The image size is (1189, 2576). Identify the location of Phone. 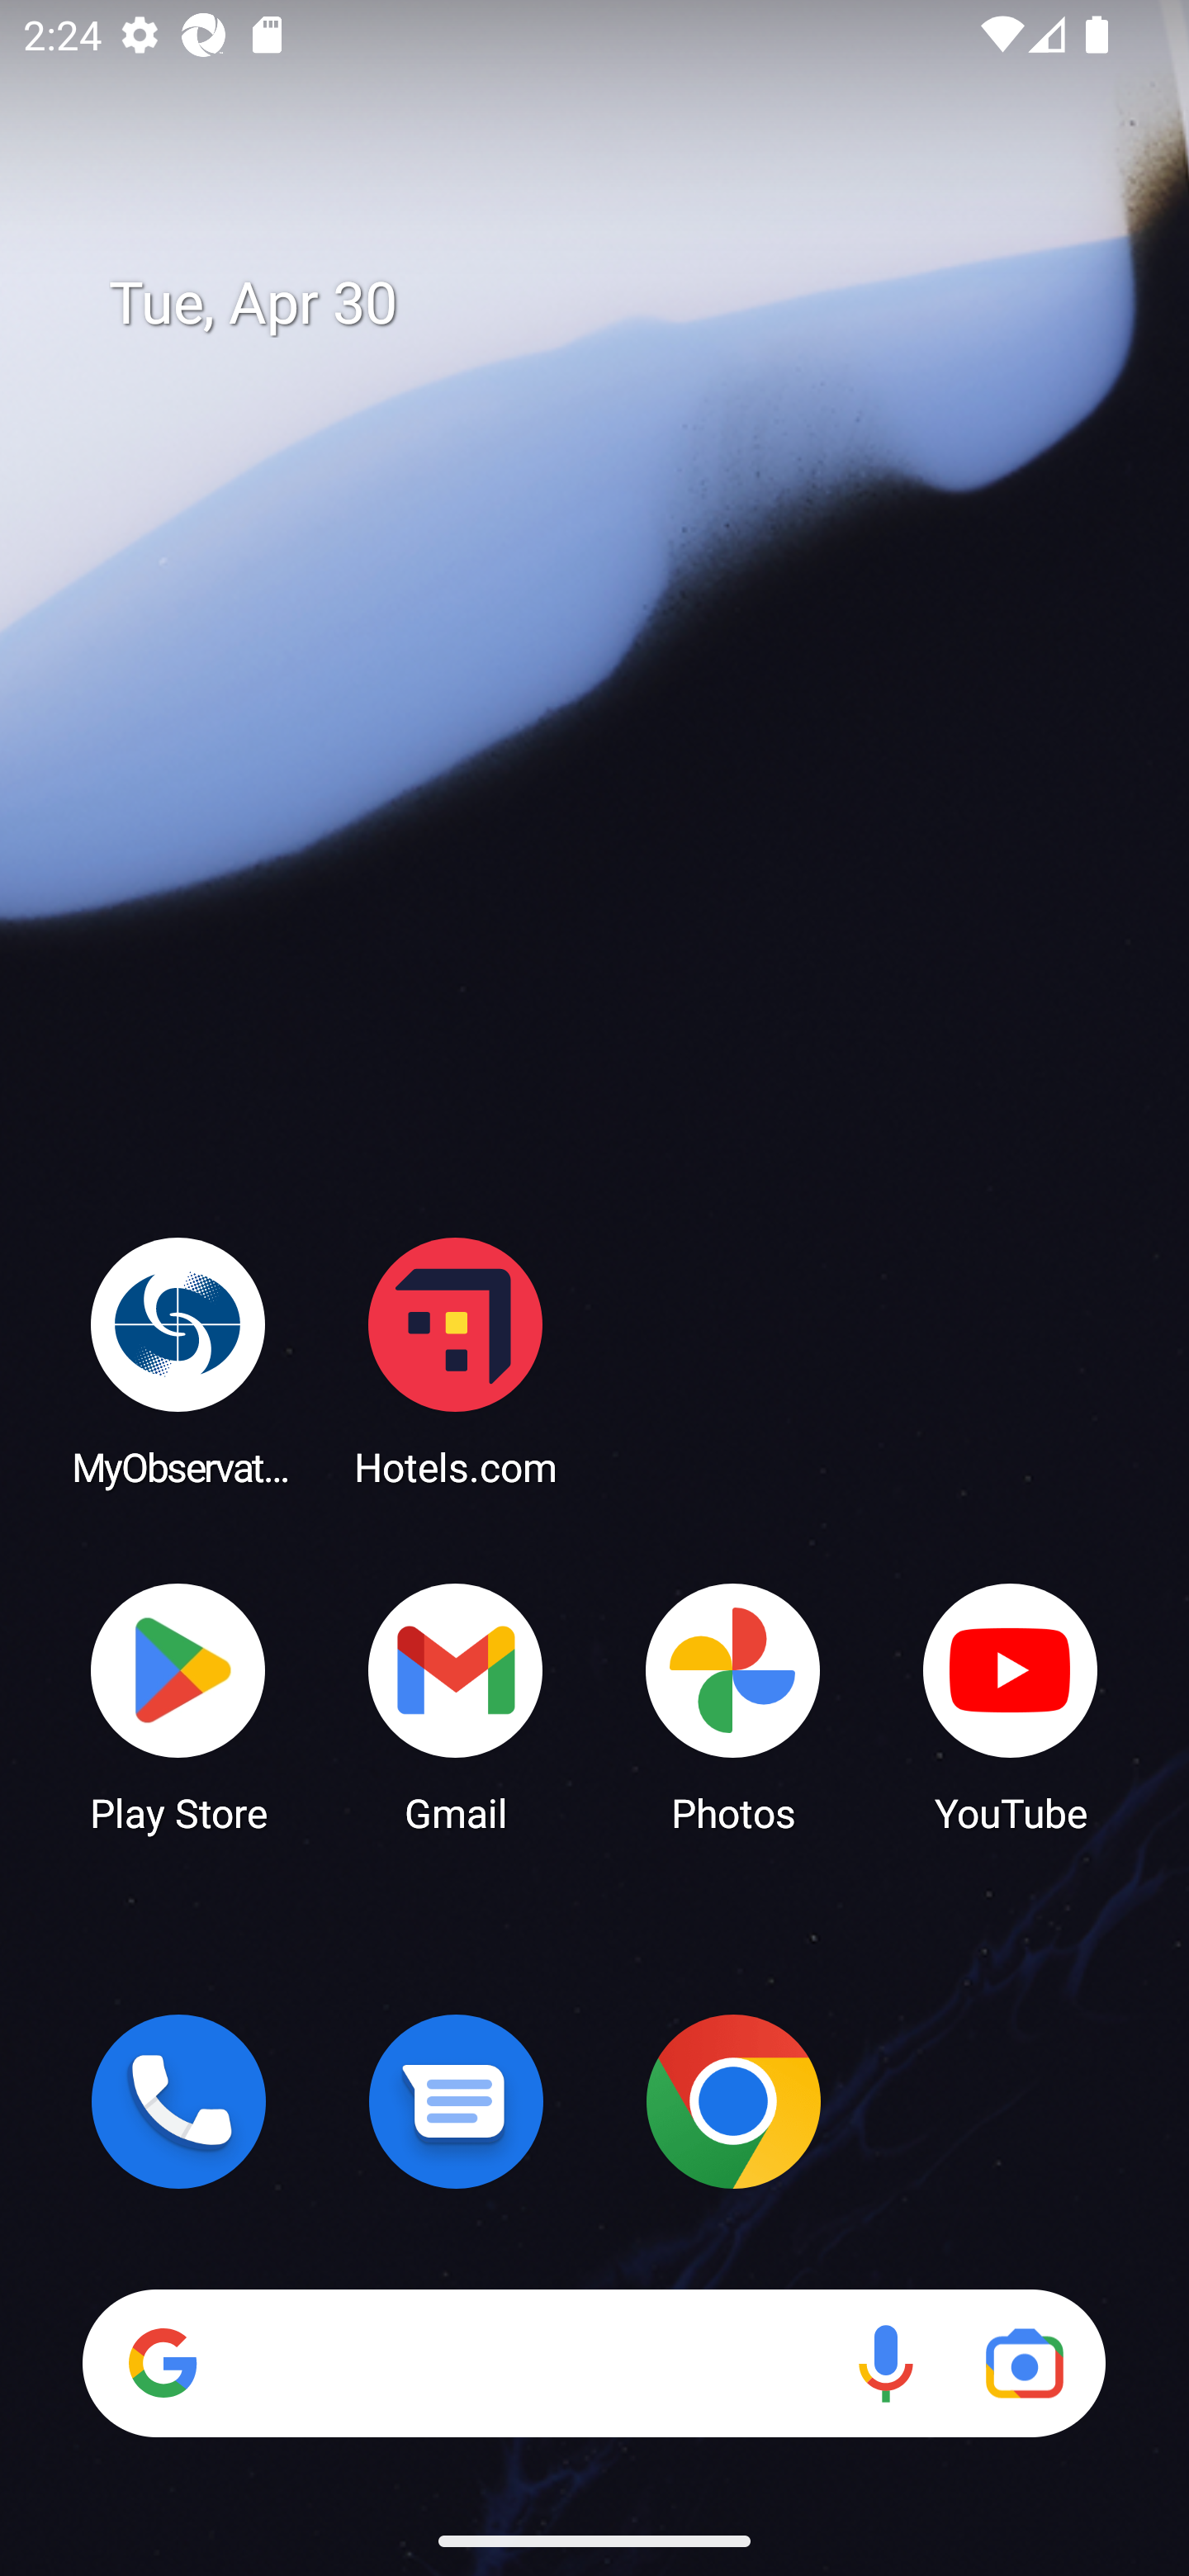
(178, 2101).